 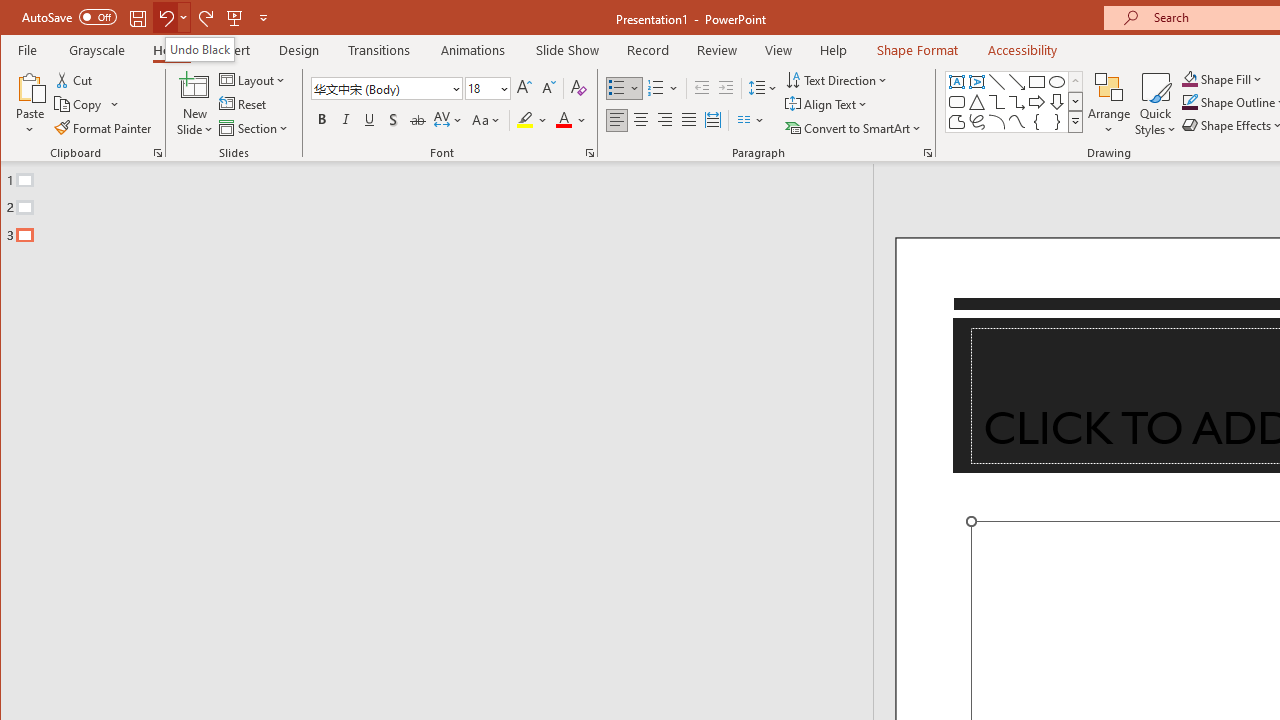 What do you see at coordinates (664, 88) in the screenshot?
I see `Numbering` at bounding box center [664, 88].